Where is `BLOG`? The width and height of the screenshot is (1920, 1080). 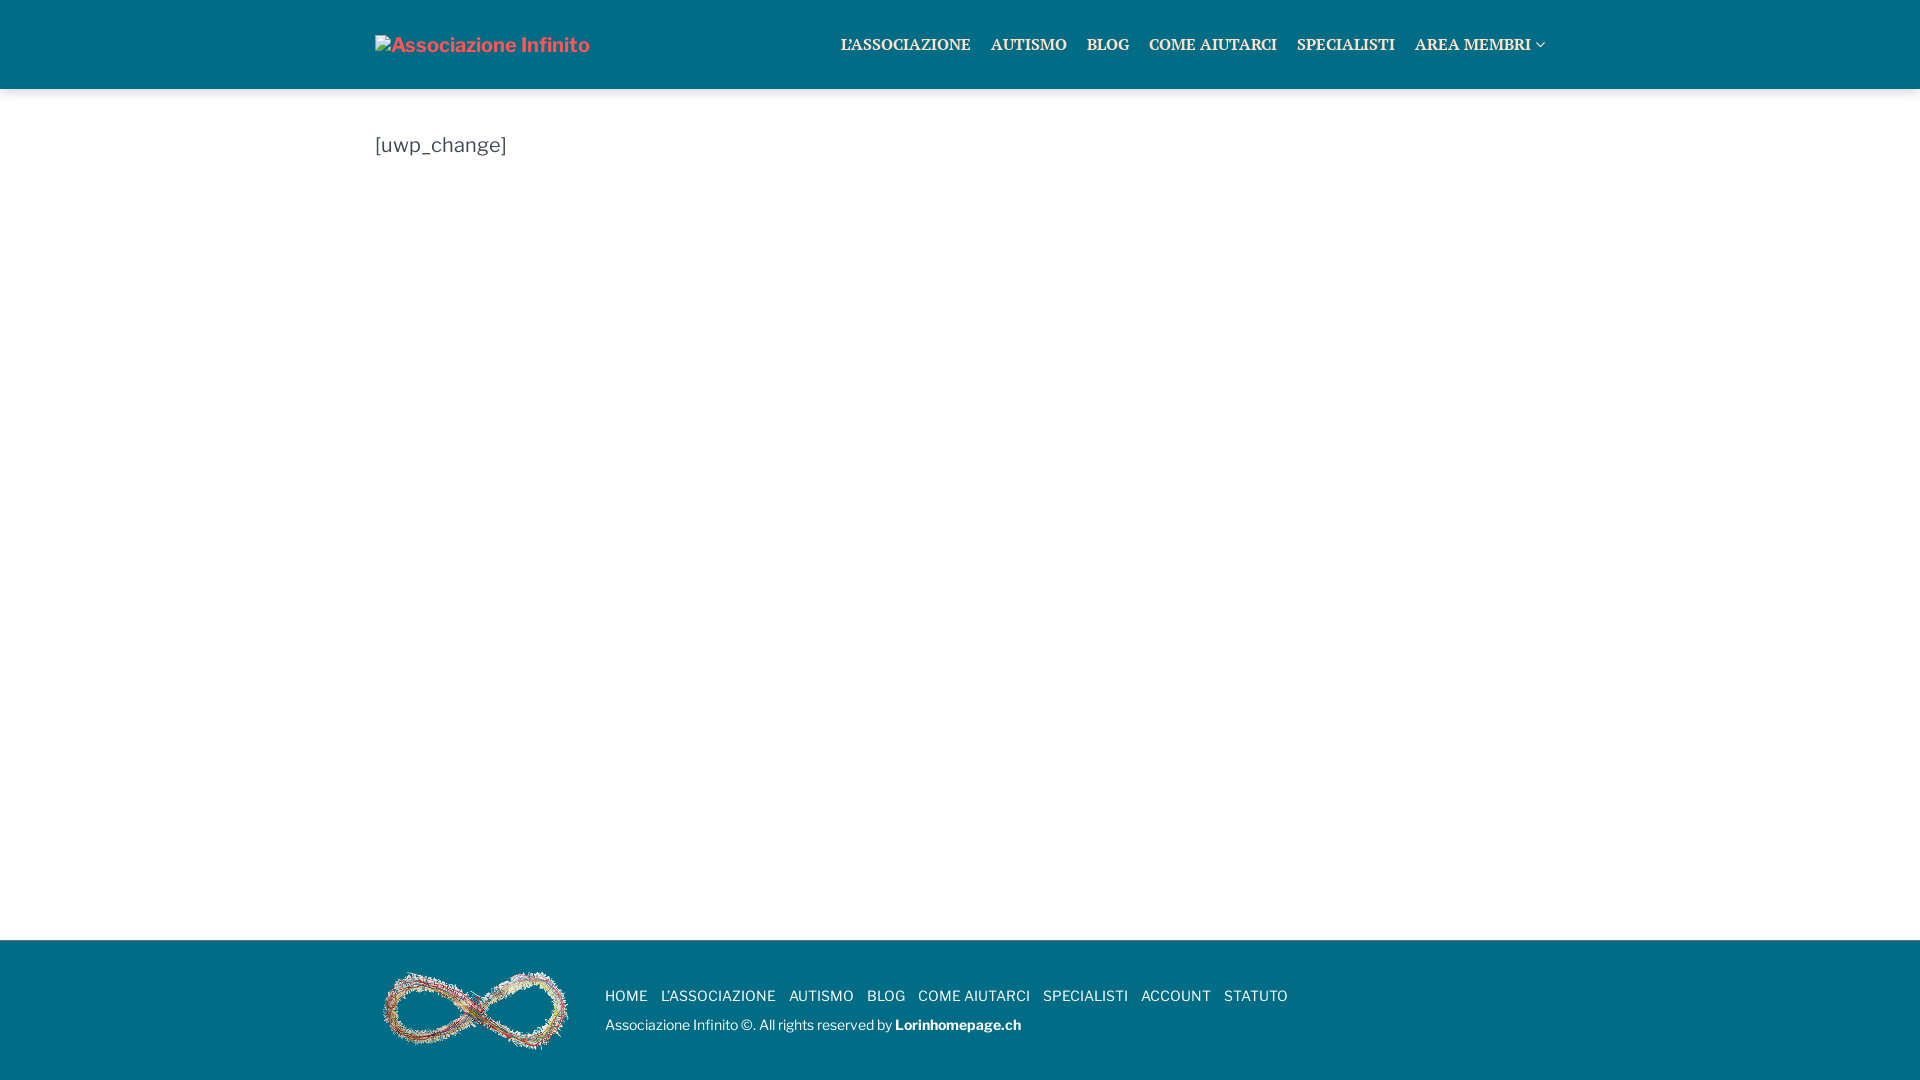 BLOG is located at coordinates (1108, 44).